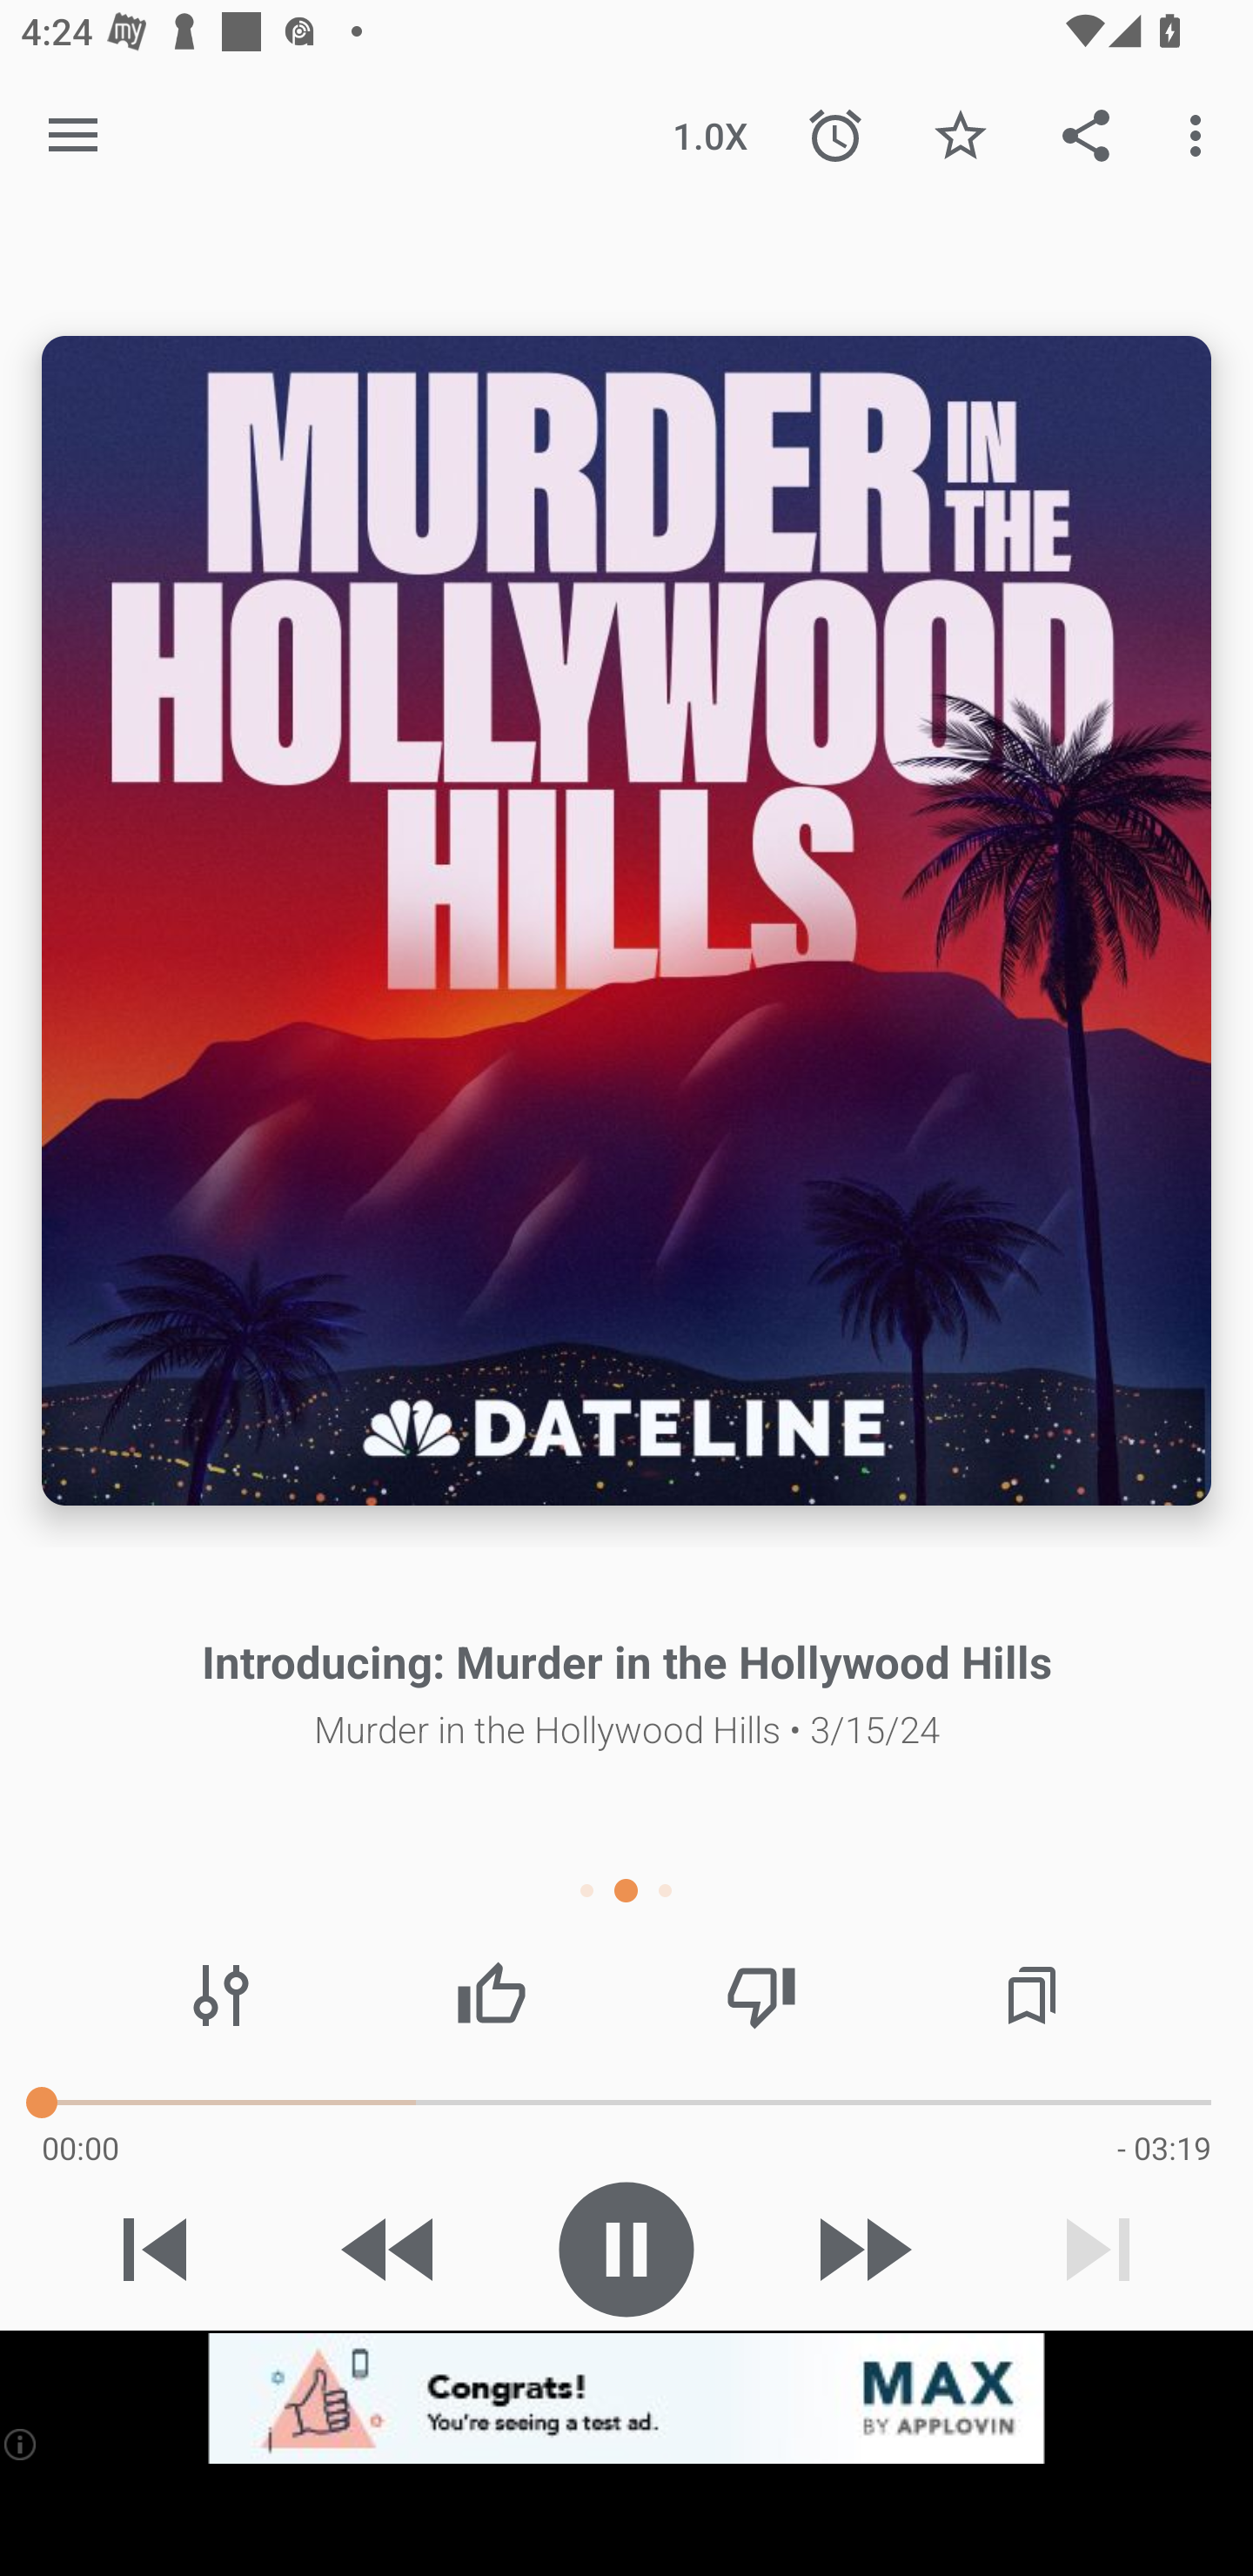  What do you see at coordinates (835, 134) in the screenshot?
I see `Sleep Timer` at bounding box center [835, 134].